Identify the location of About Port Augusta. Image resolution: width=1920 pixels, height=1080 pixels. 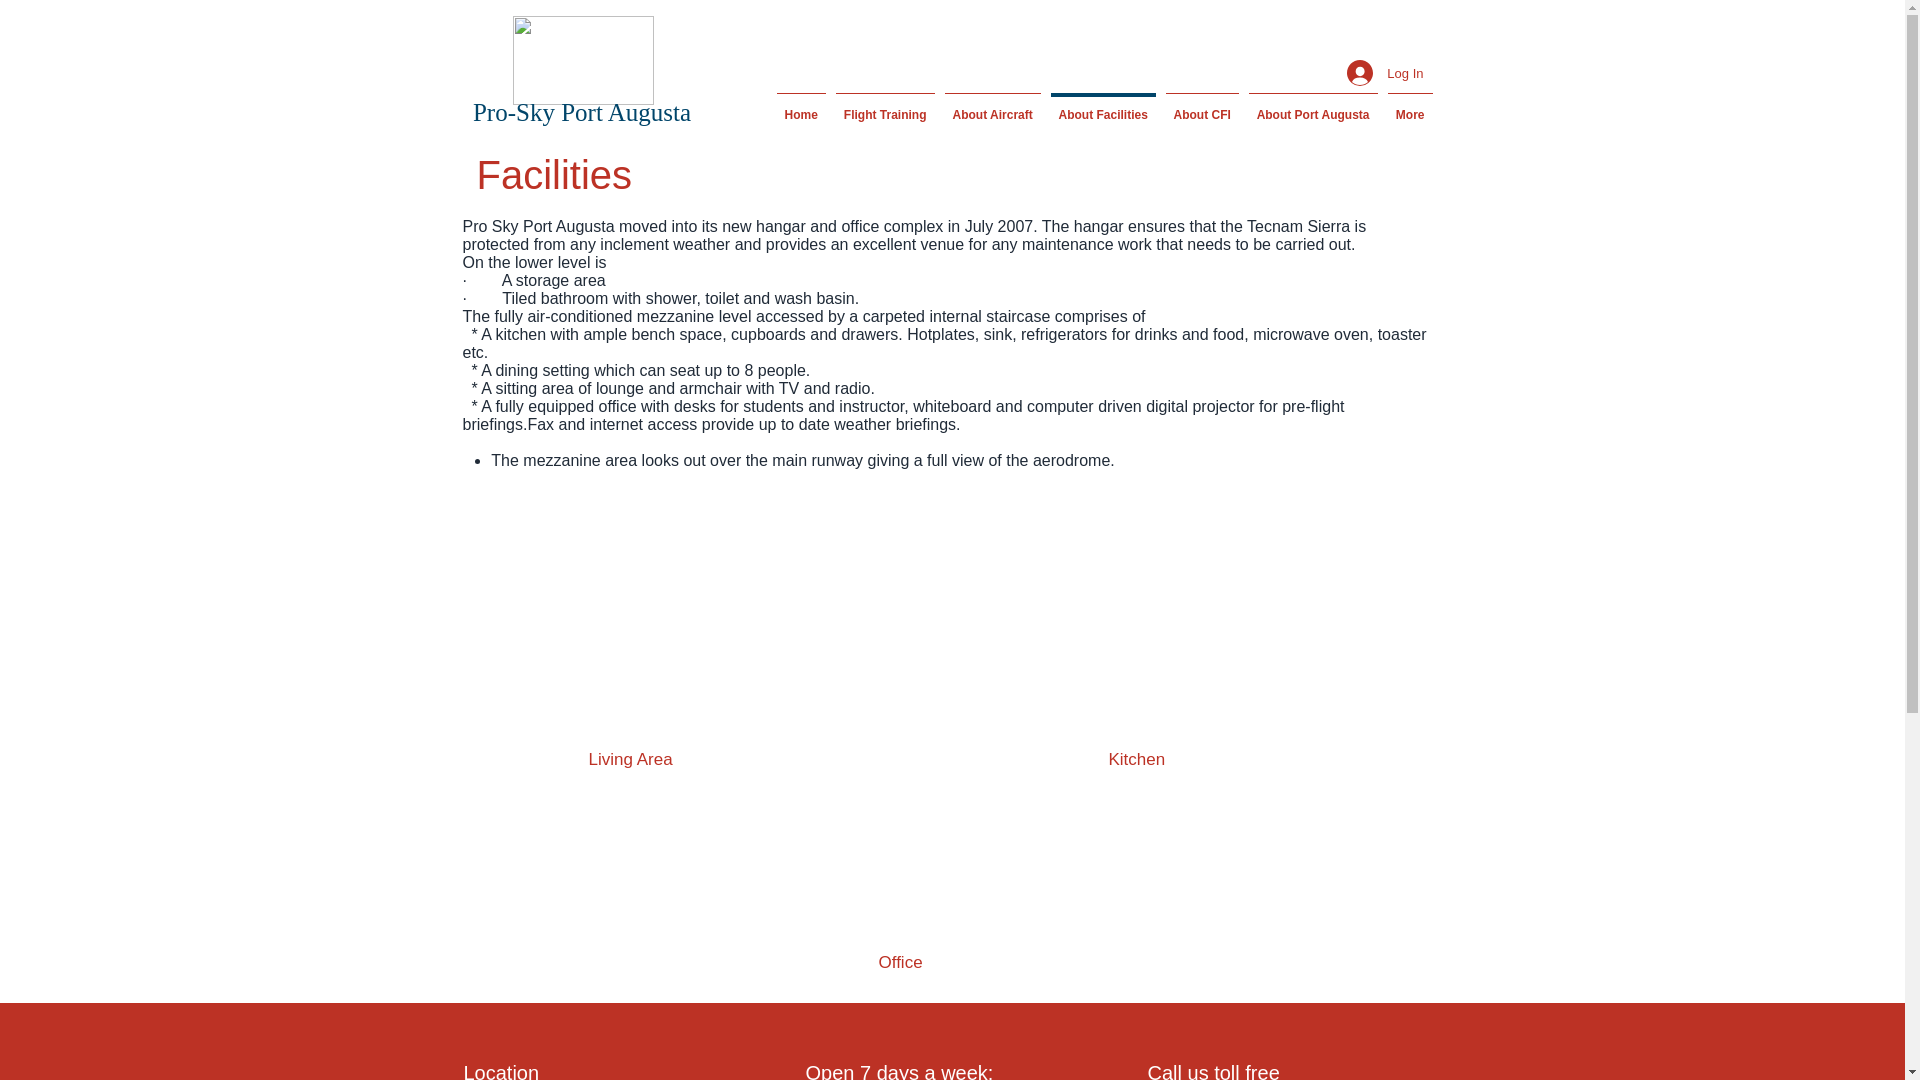
(1313, 105).